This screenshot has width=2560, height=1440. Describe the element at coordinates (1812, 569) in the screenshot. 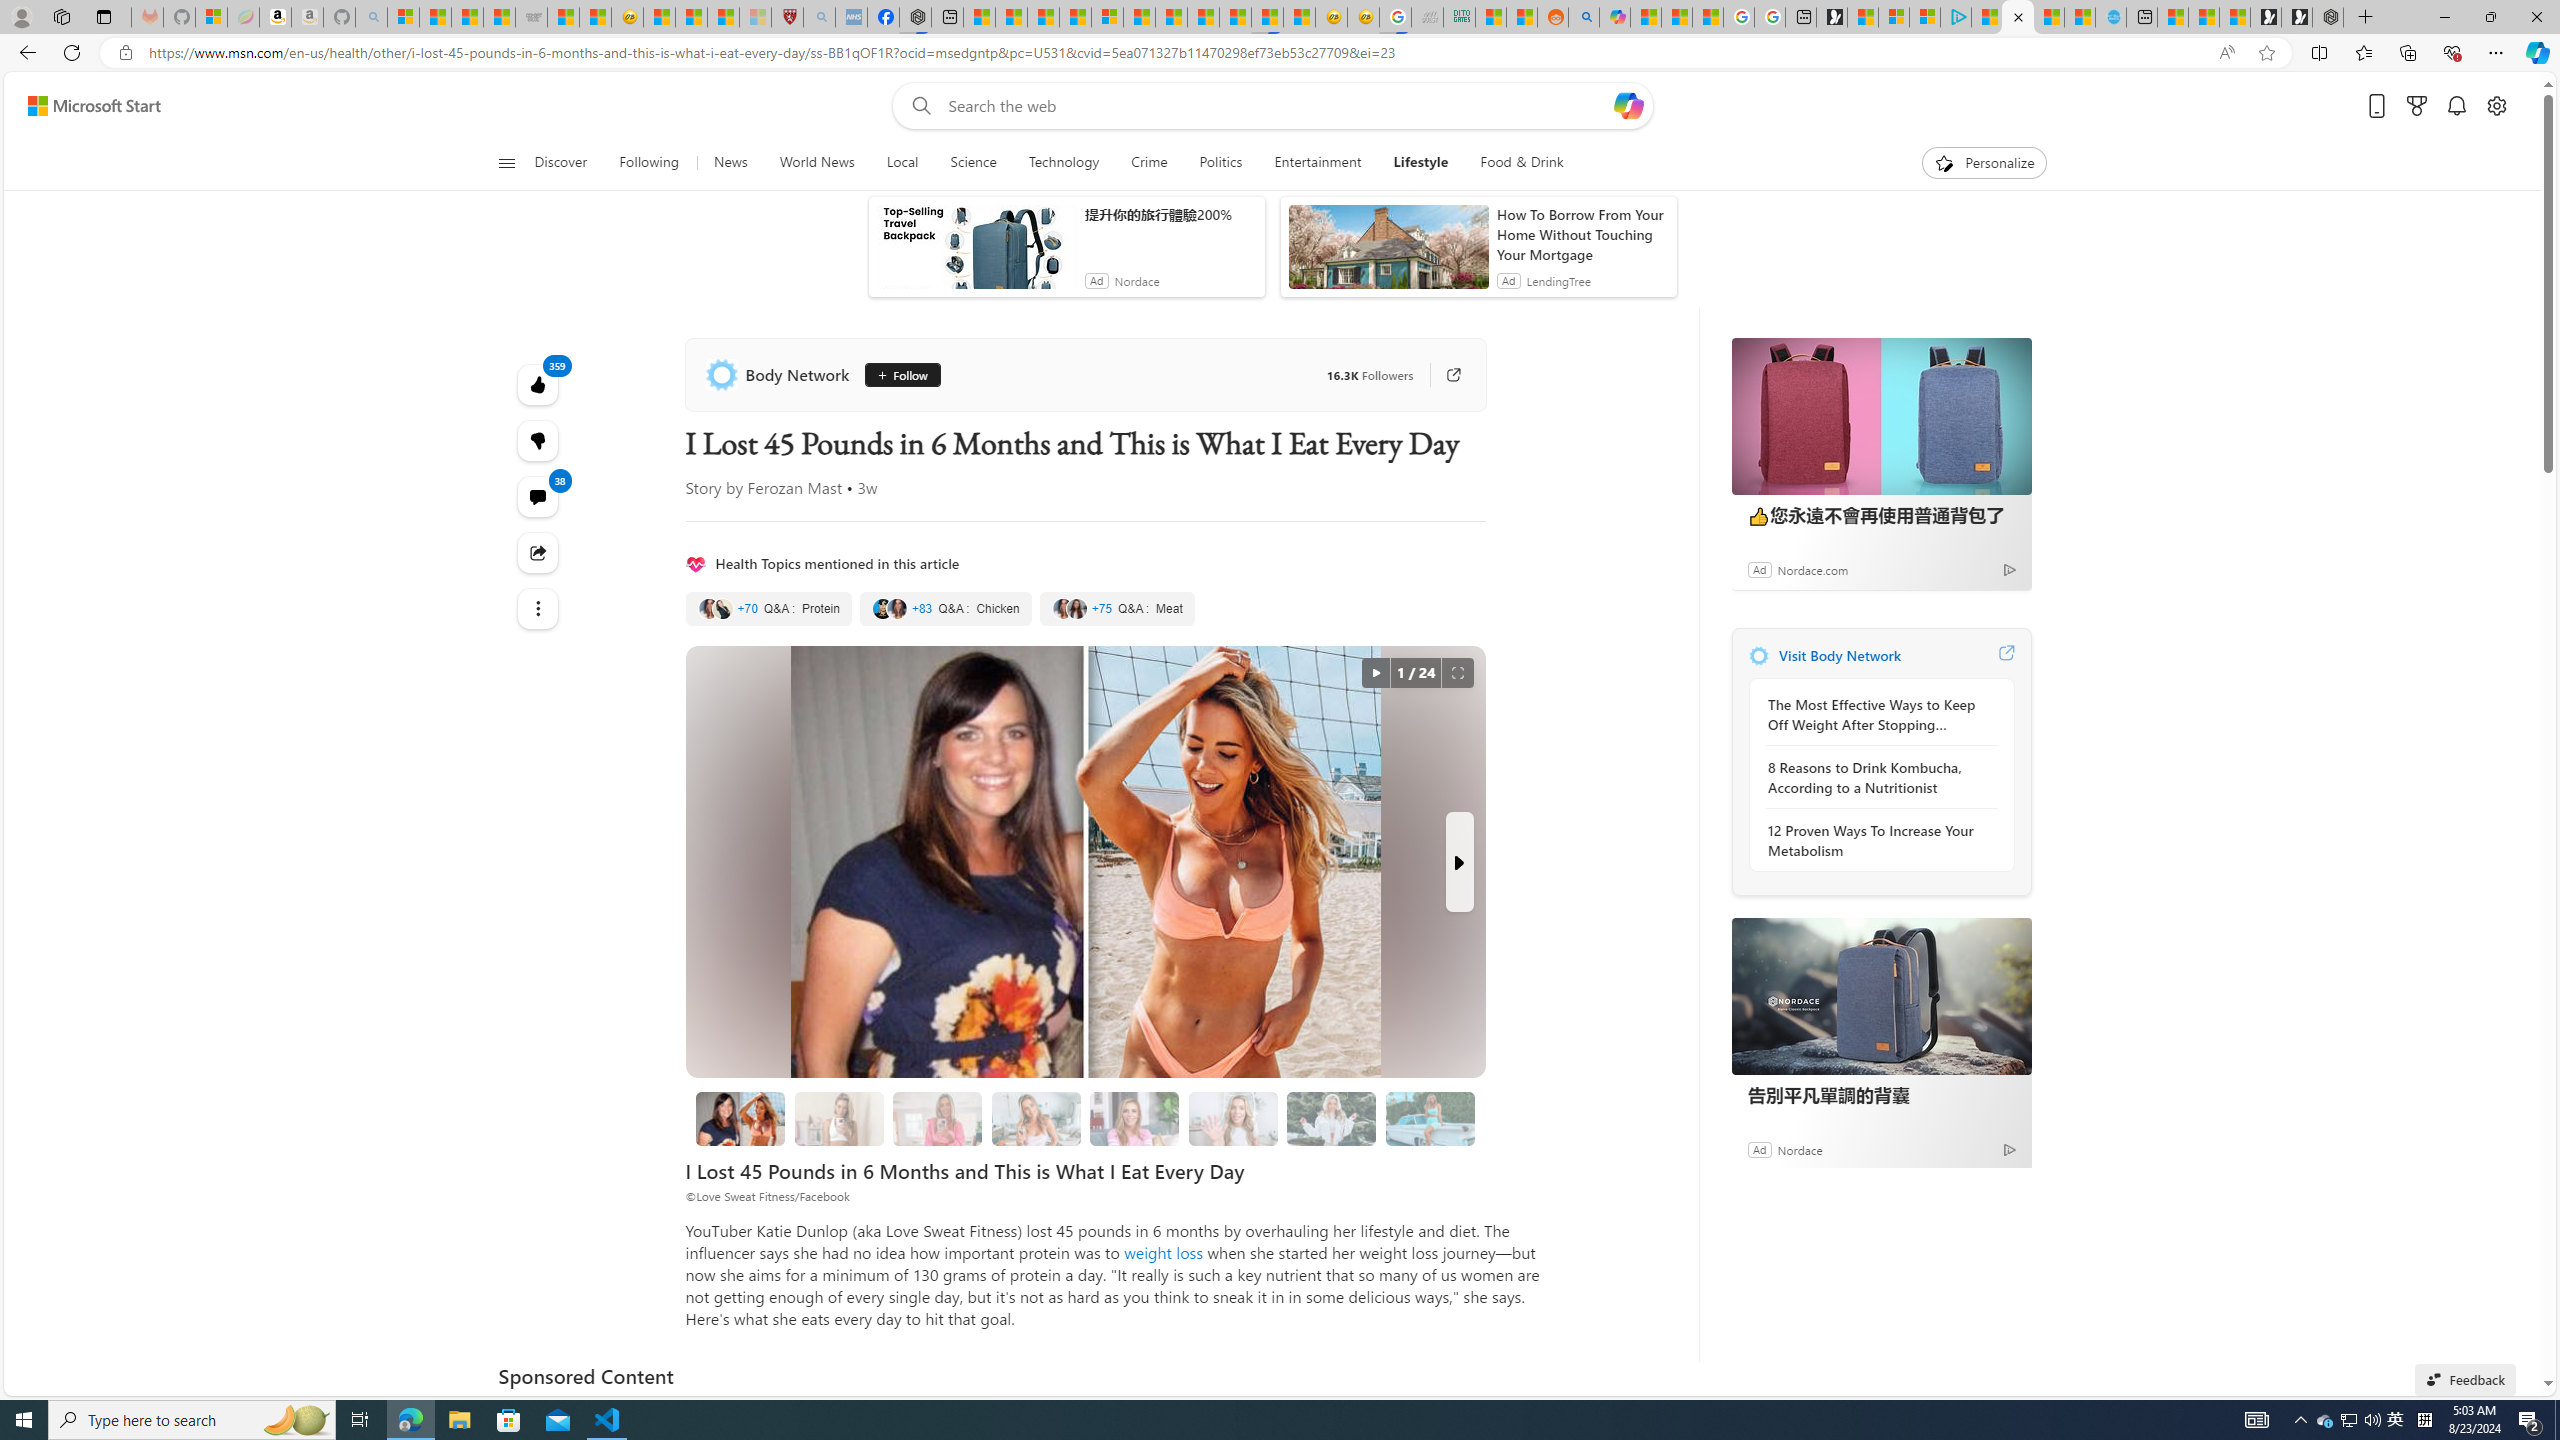

I see `Nordace.com` at that location.